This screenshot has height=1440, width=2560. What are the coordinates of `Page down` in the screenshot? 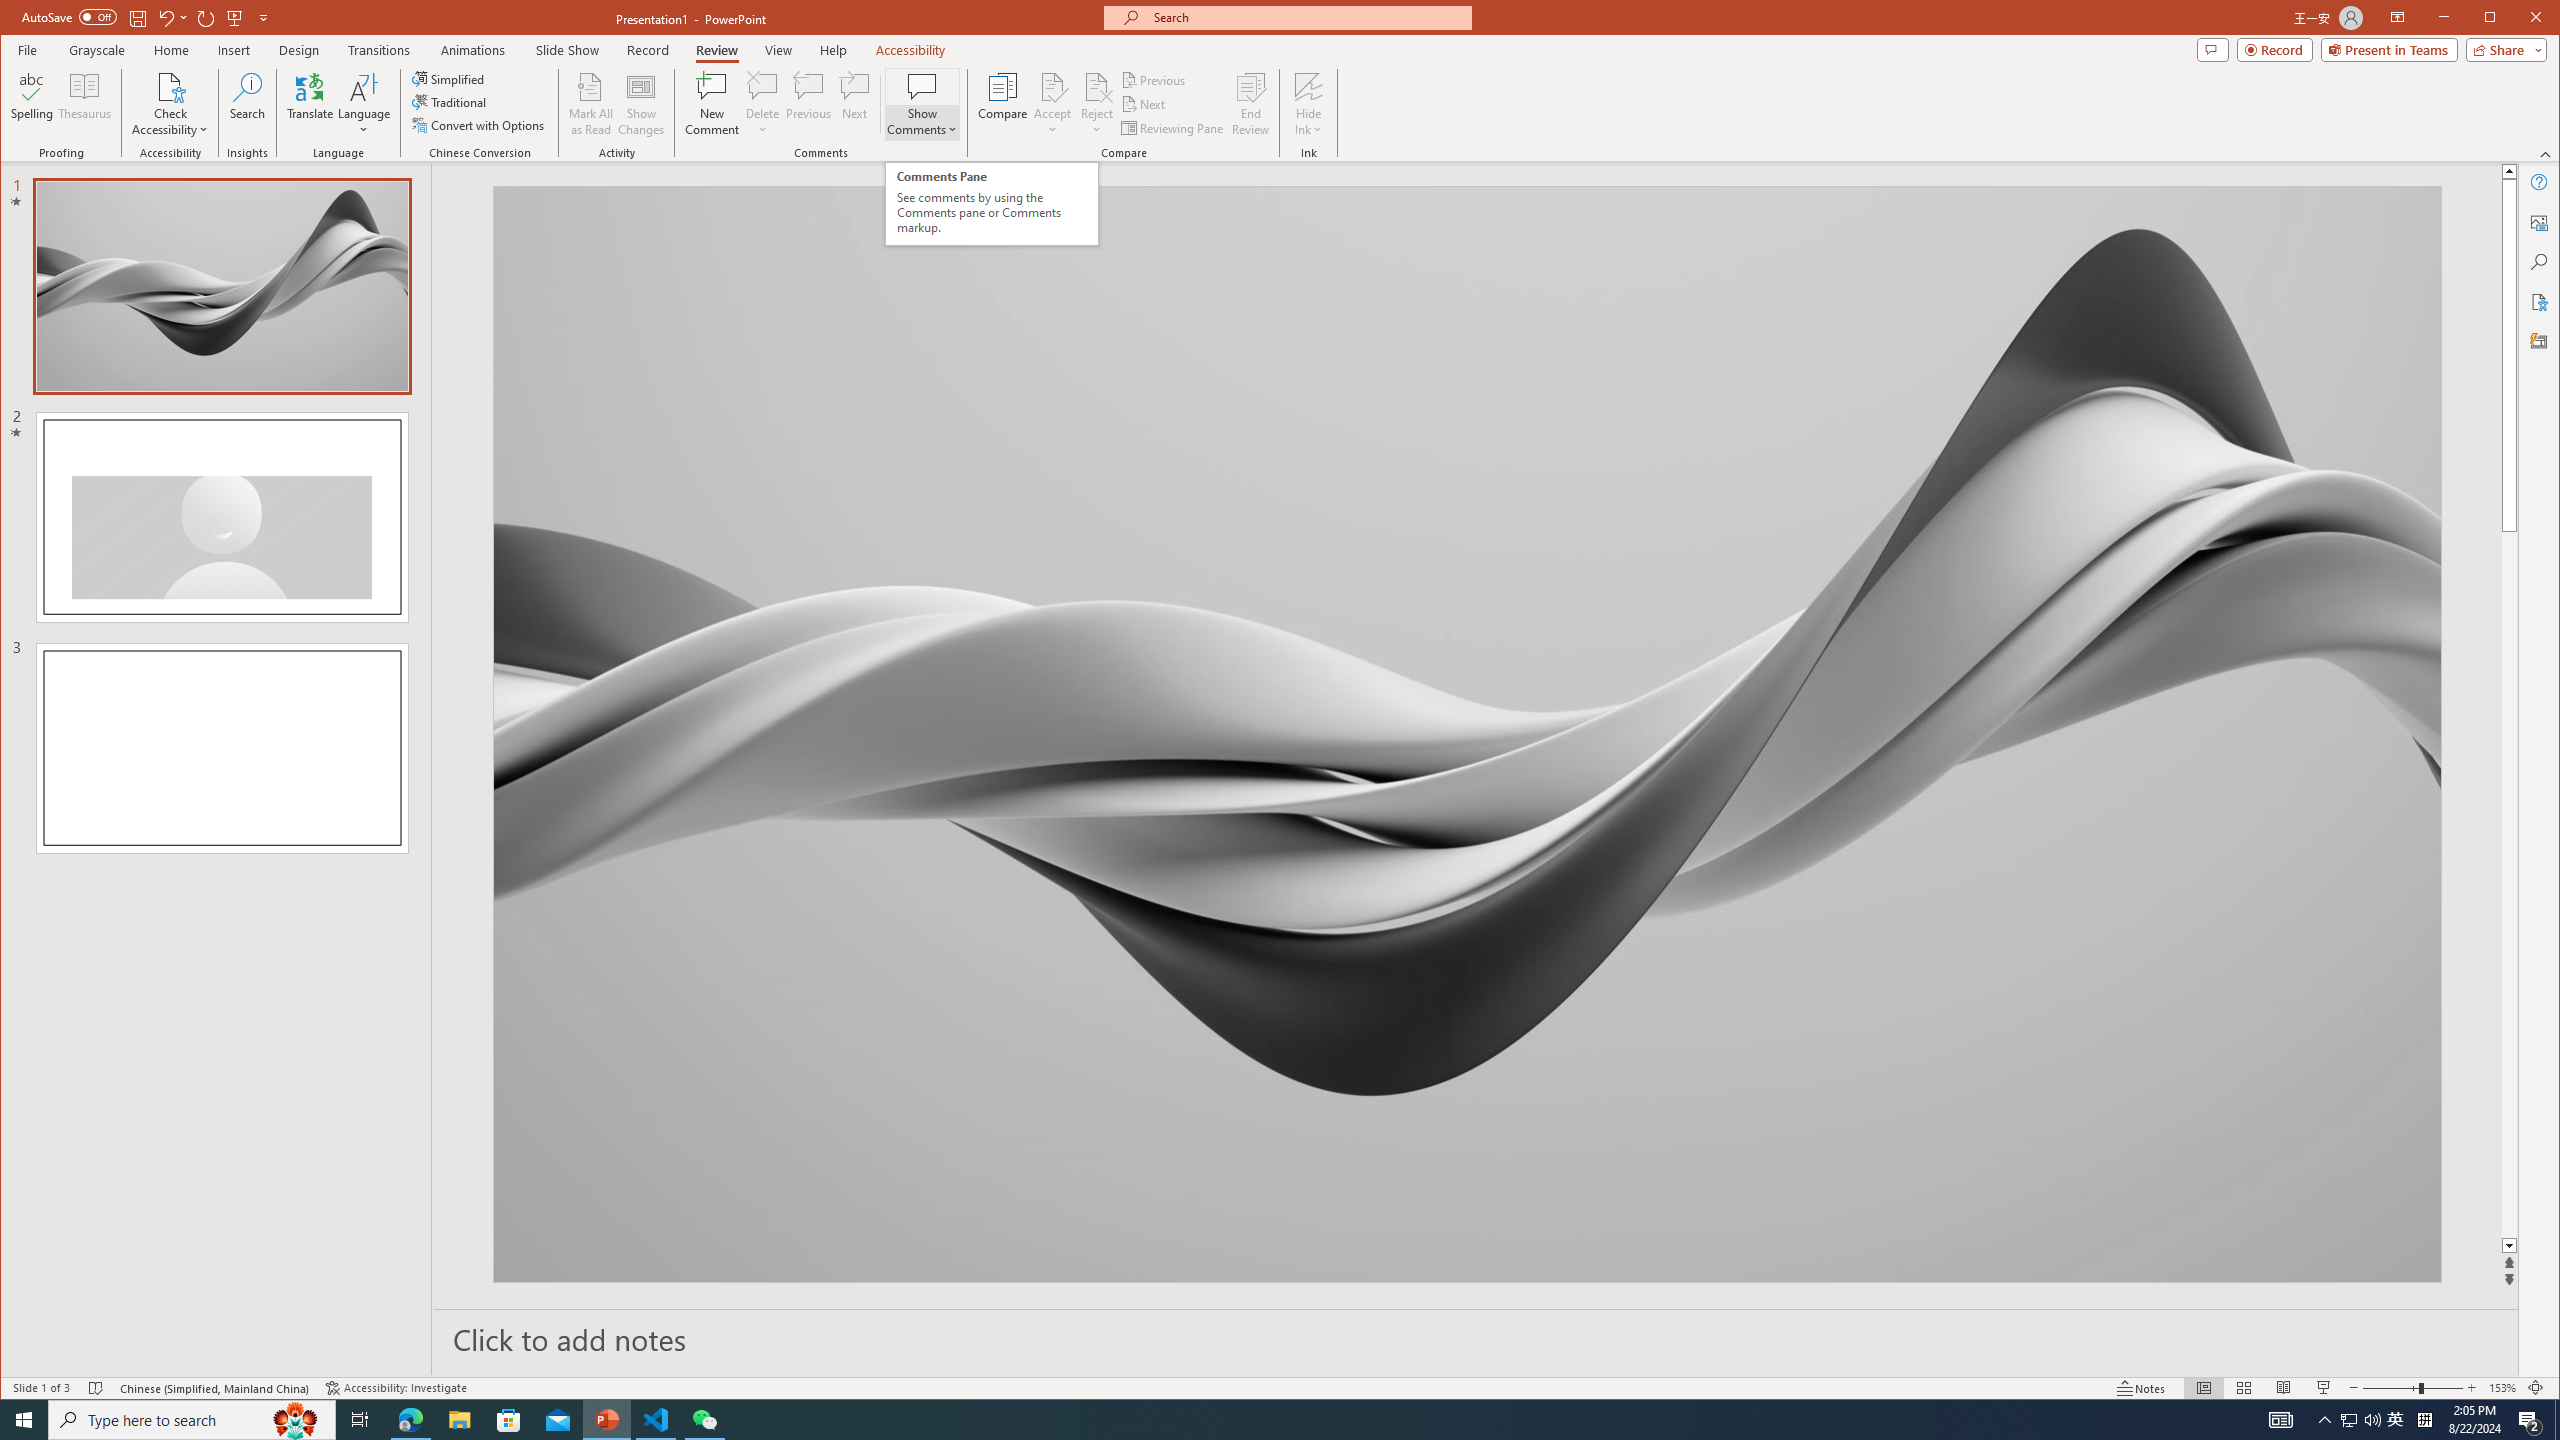 It's located at (2510, 884).